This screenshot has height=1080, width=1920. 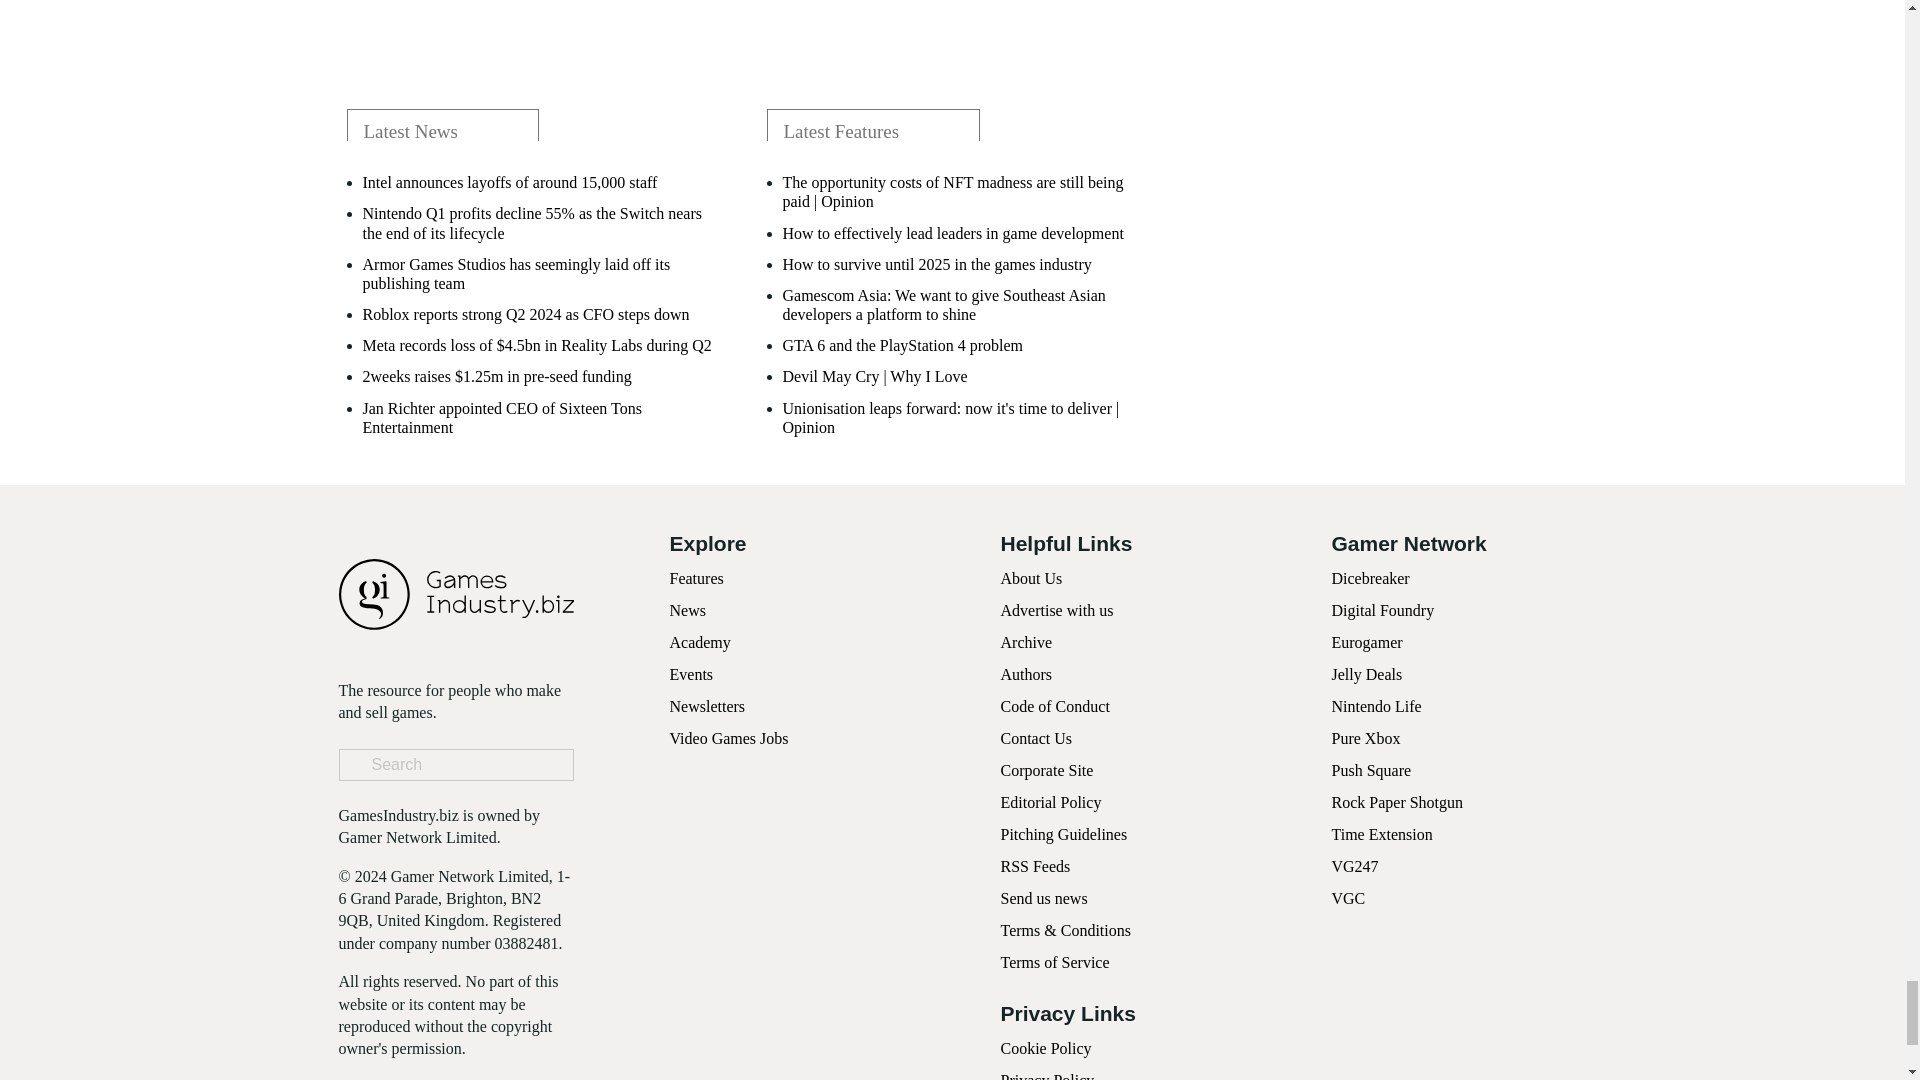 What do you see at coordinates (1026, 674) in the screenshot?
I see `Authors` at bounding box center [1026, 674].